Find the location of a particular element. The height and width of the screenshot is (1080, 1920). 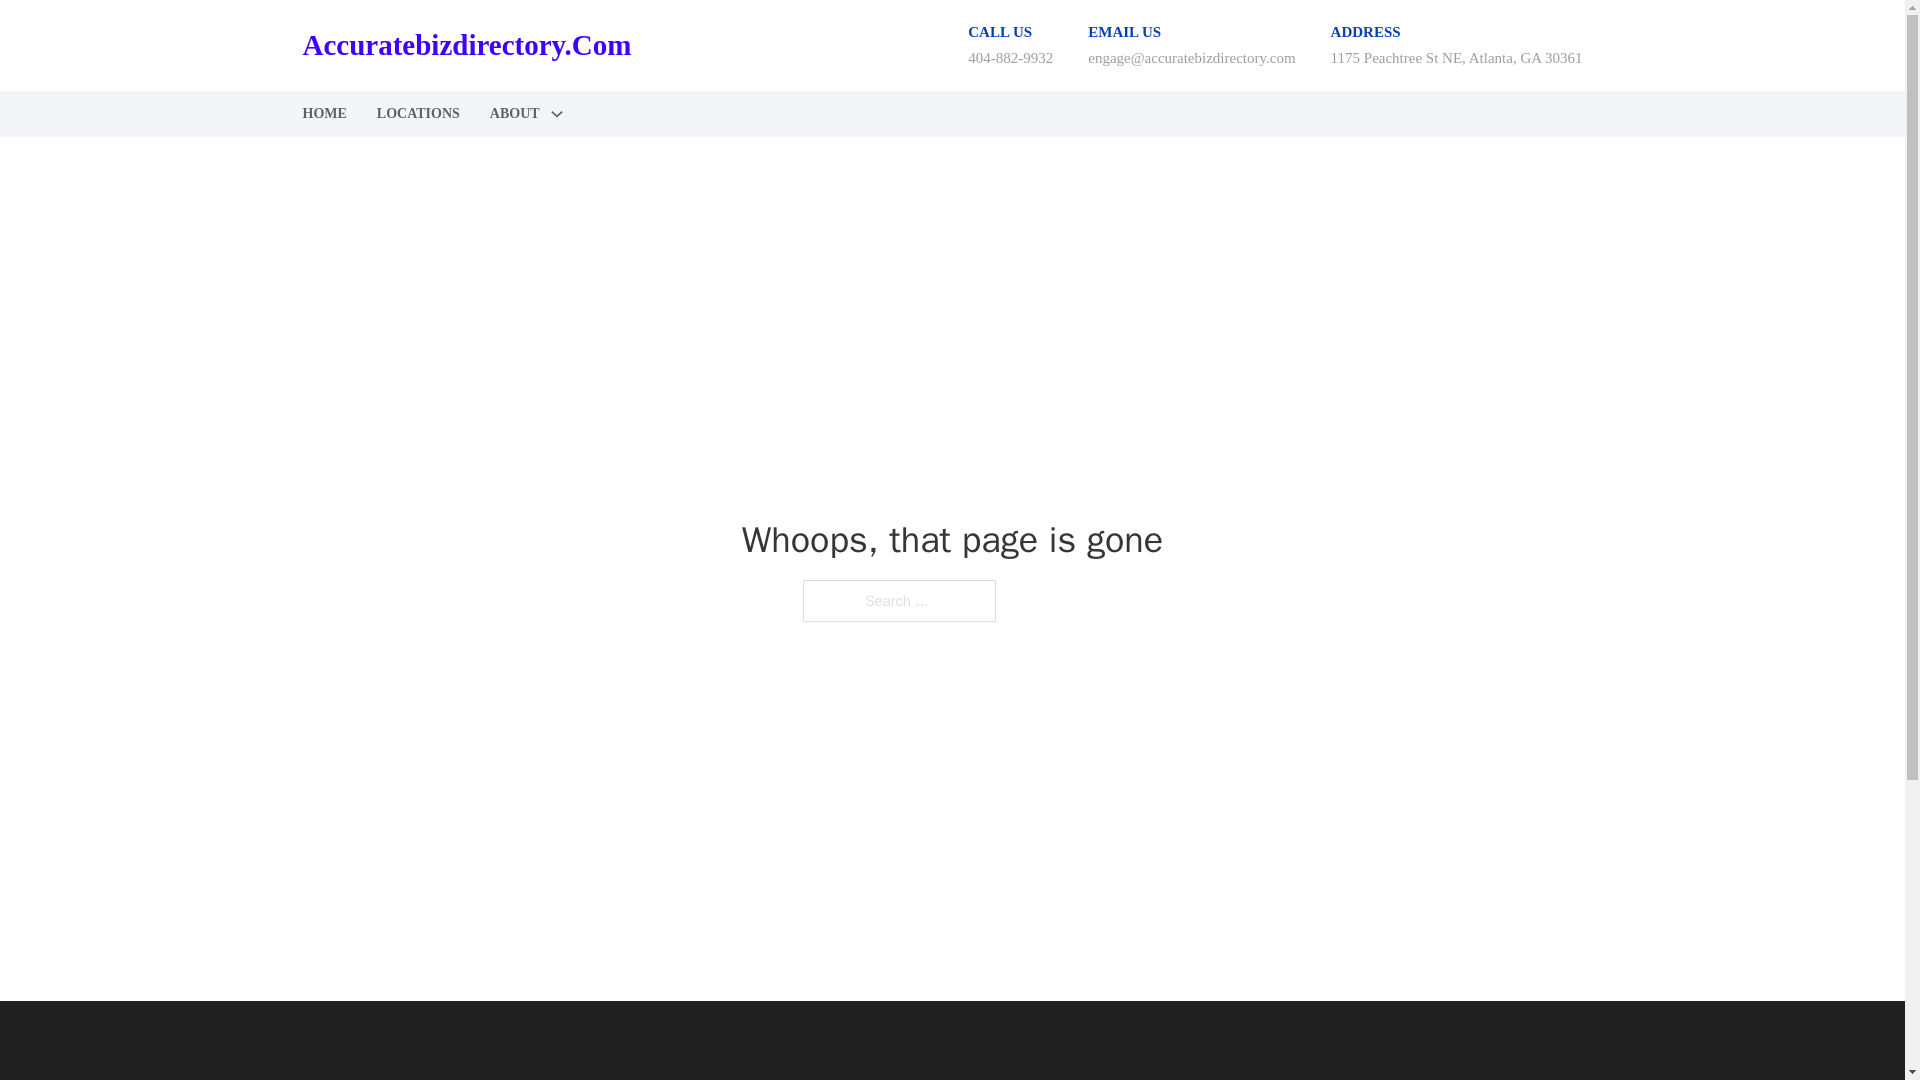

LOCATIONS is located at coordinates (418, 114).